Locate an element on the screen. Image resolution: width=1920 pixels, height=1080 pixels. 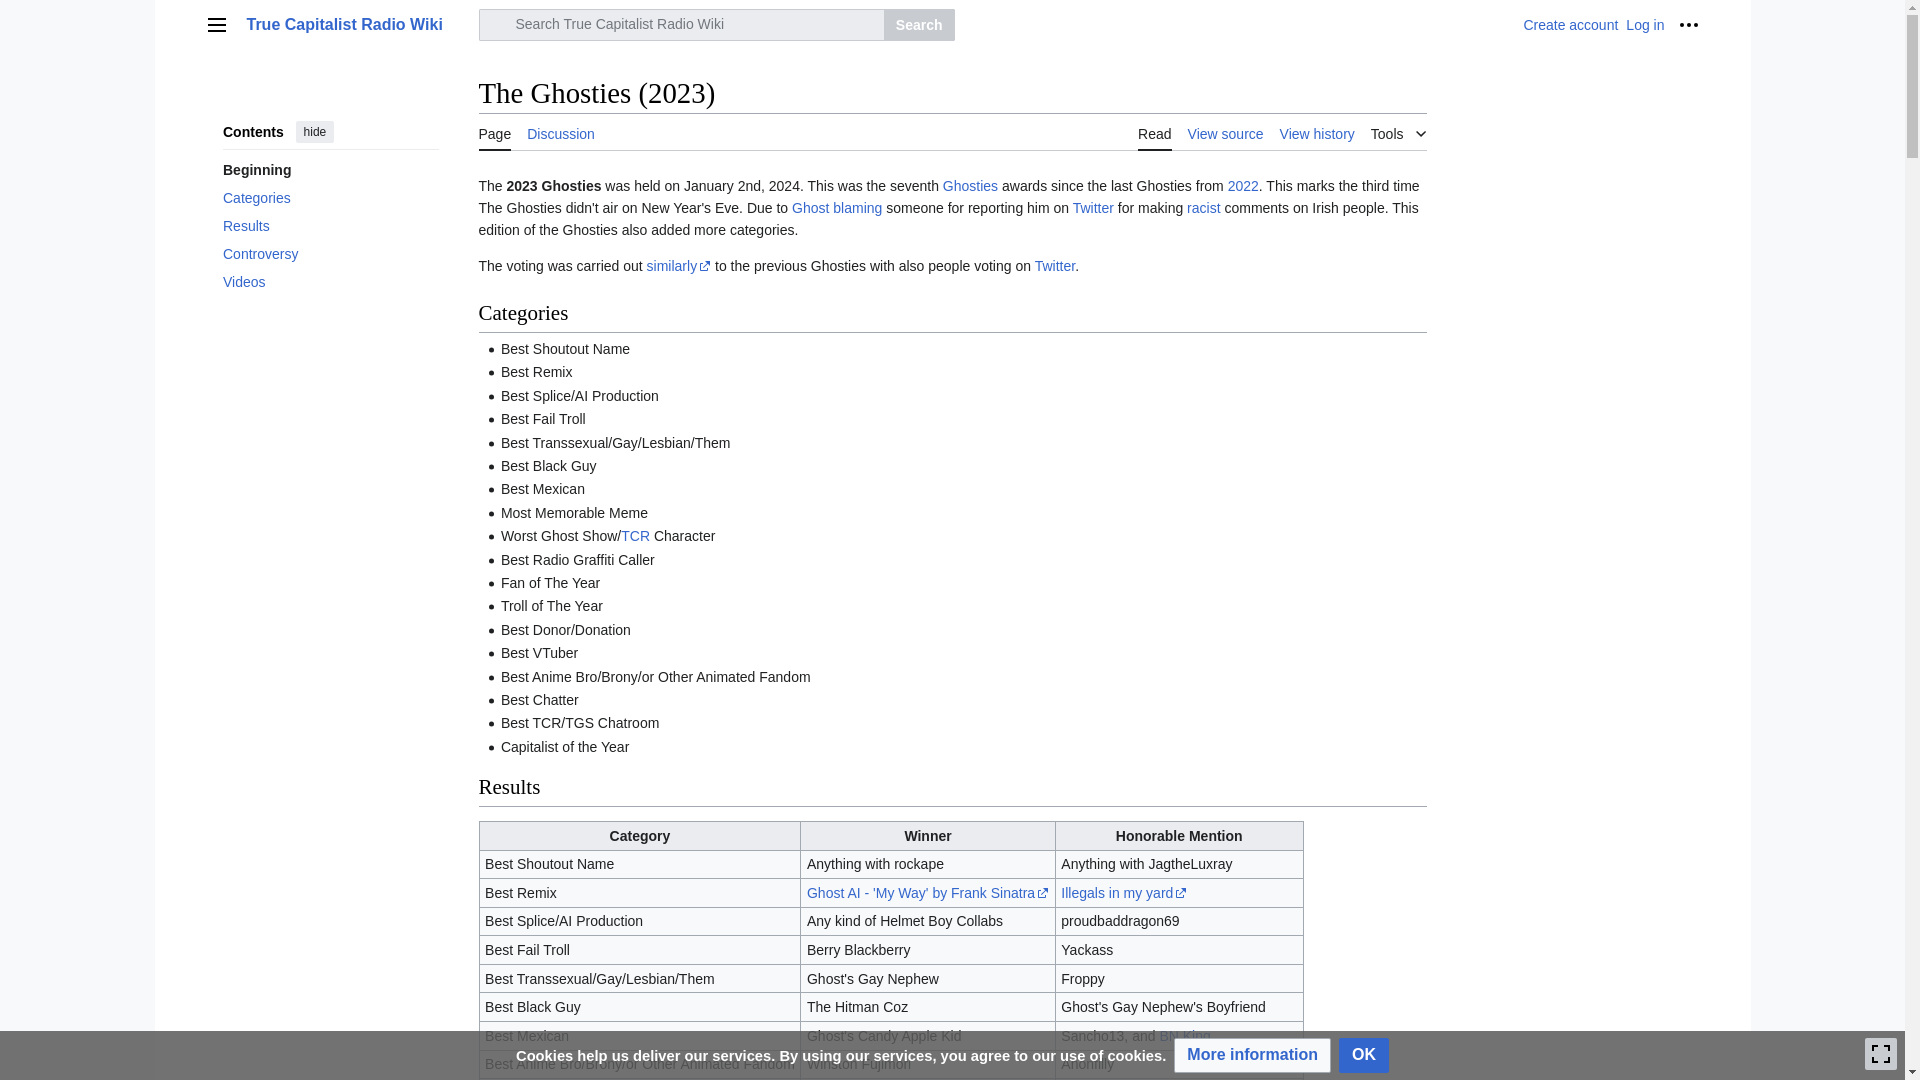
Page is located at coordinates (494, 132).